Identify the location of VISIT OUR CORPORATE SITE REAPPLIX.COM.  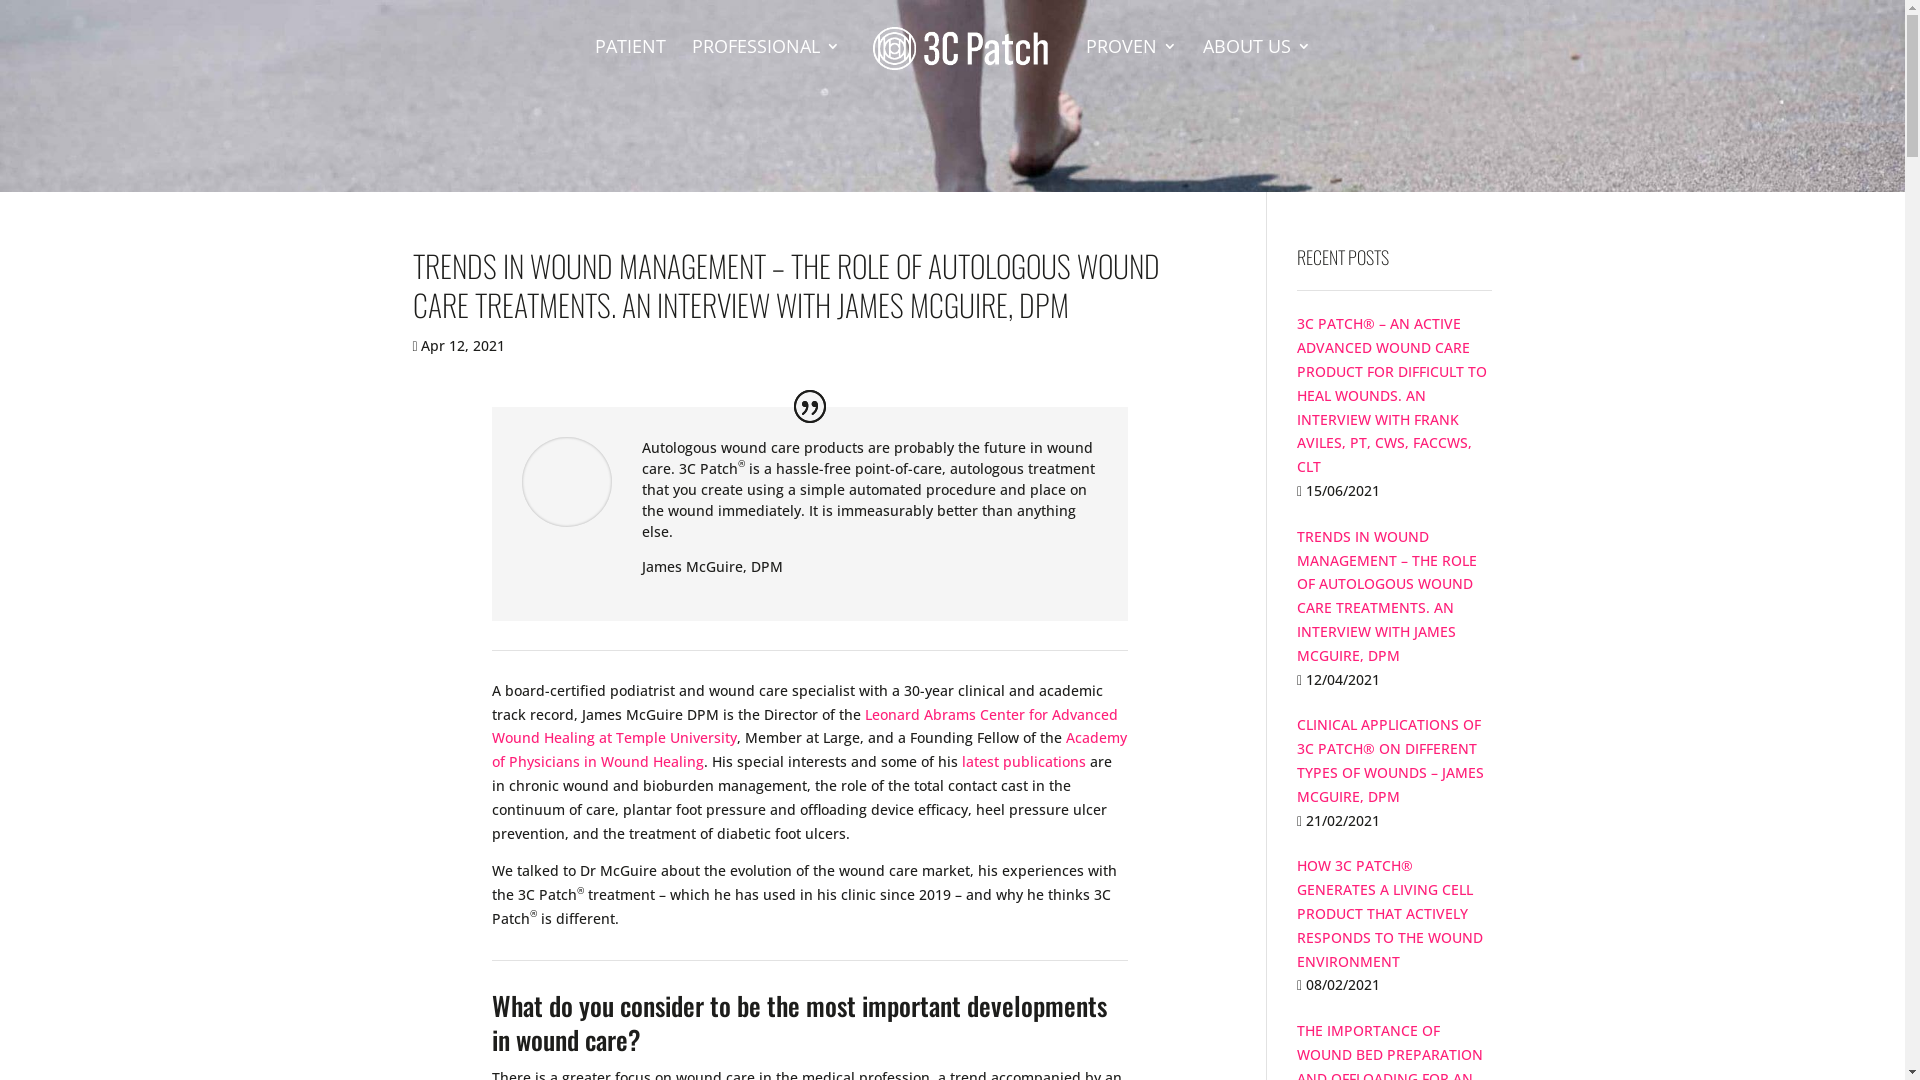
(525, 832).